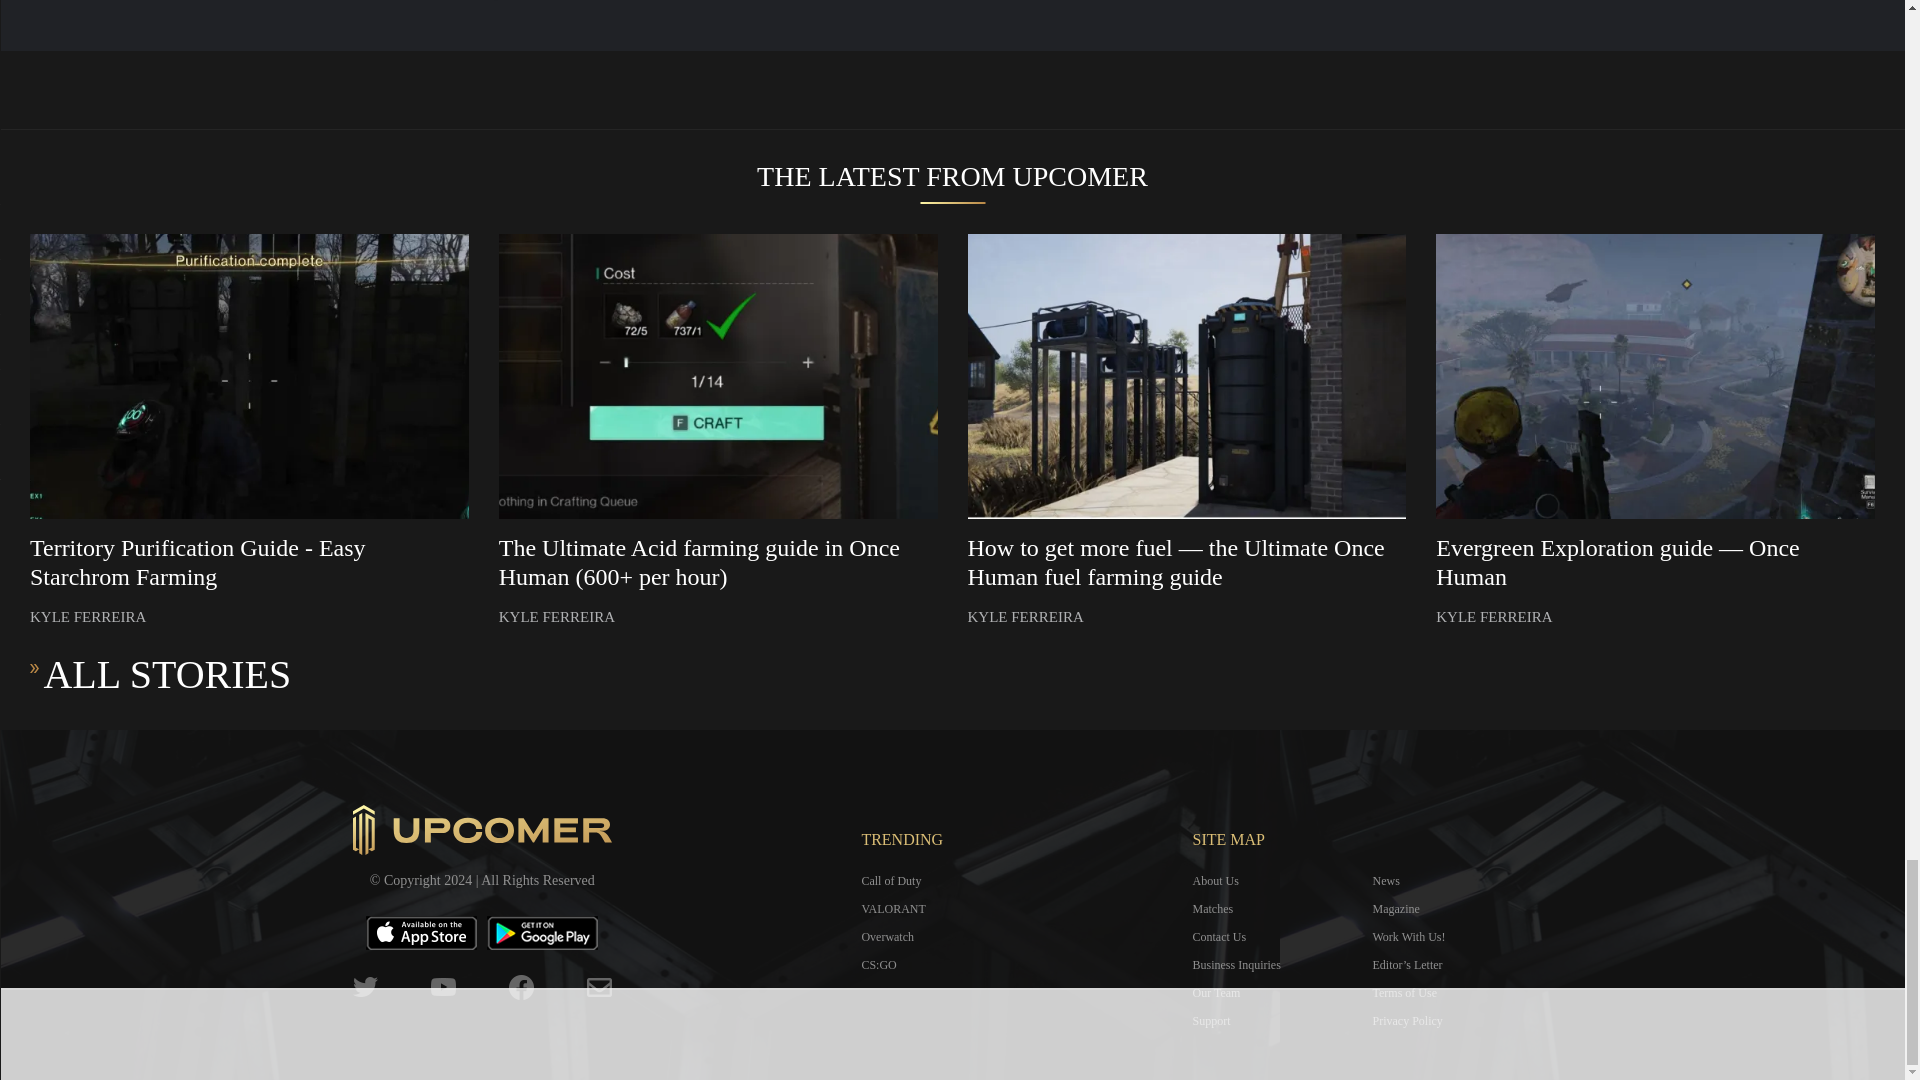 Image resolution: width=1920 pixels, height=1080 pixels. I want to click on Upcomer Logo, so click(482, 830).